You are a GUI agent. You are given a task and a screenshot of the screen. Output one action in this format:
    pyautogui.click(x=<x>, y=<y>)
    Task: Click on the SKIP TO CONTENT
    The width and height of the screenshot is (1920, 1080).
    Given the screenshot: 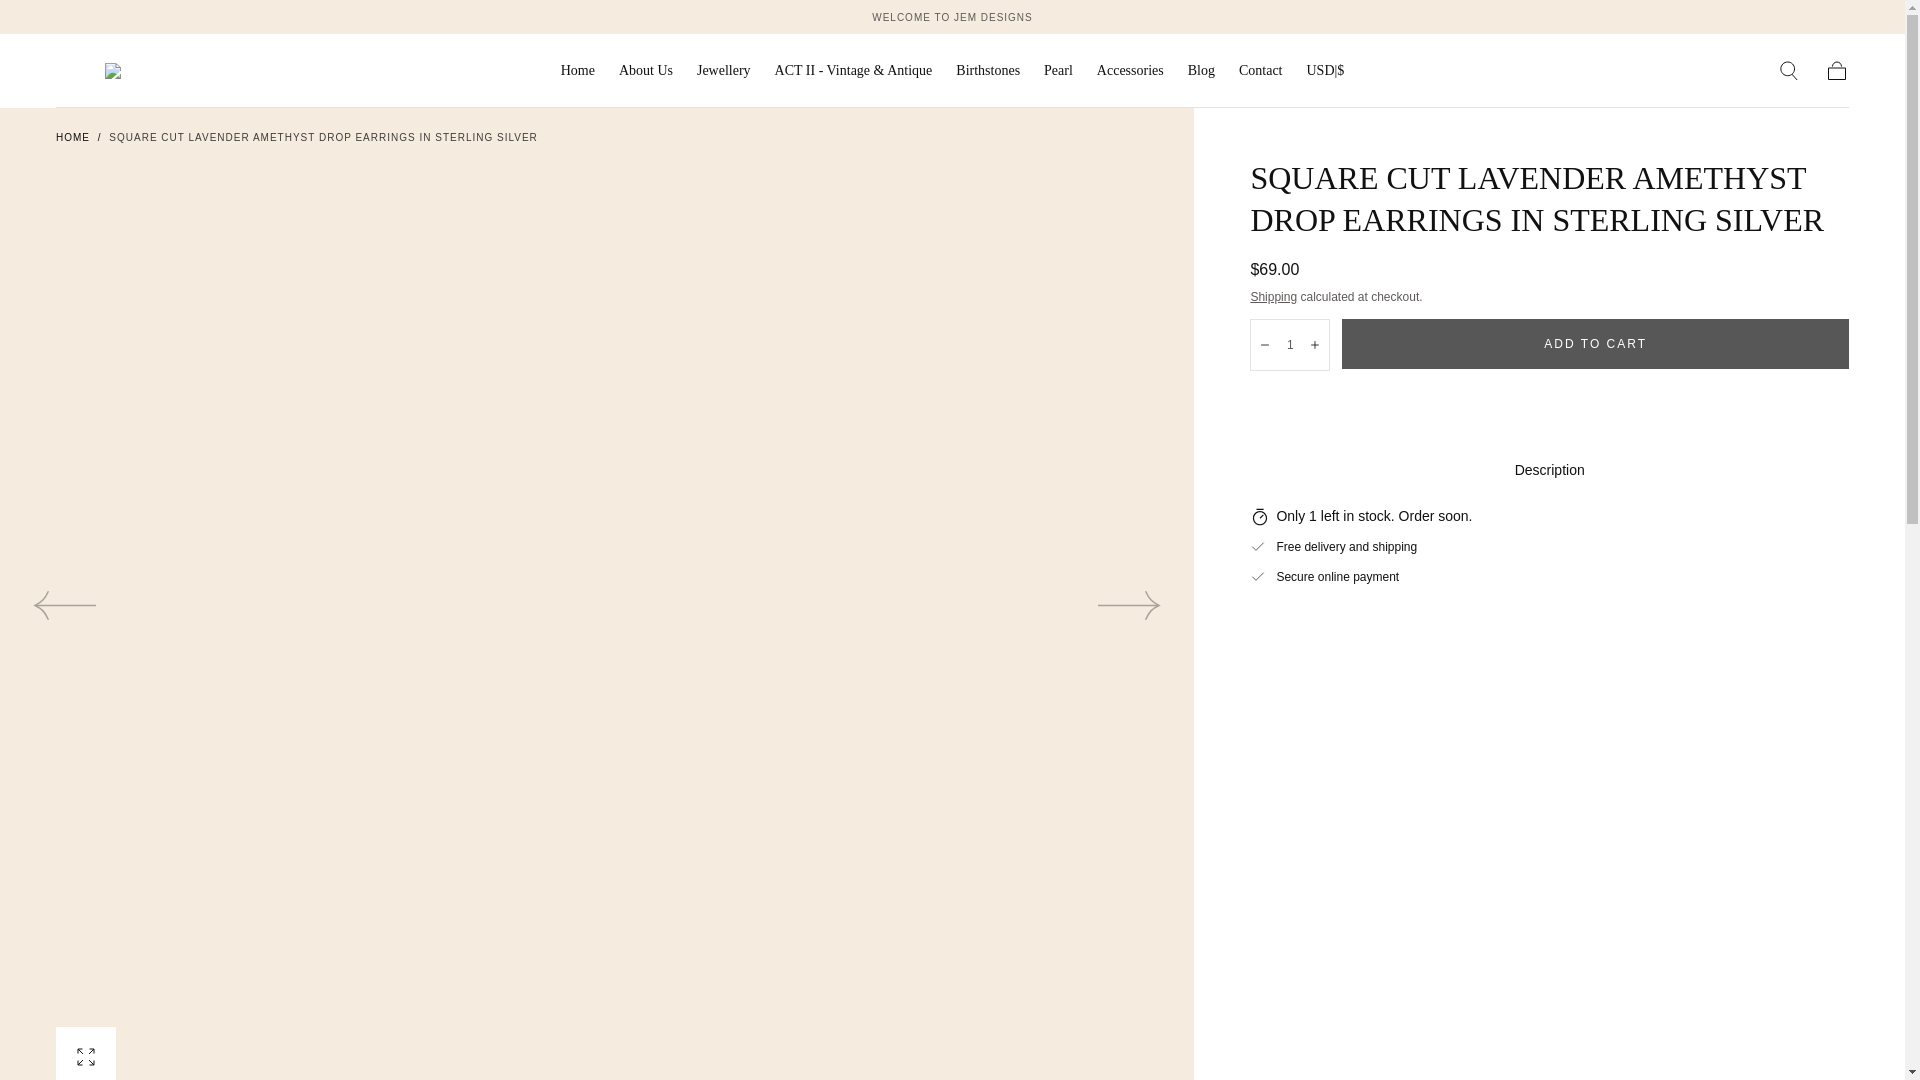 What is the action you would take?
    pyautogui.click(x=89, y=24)
    